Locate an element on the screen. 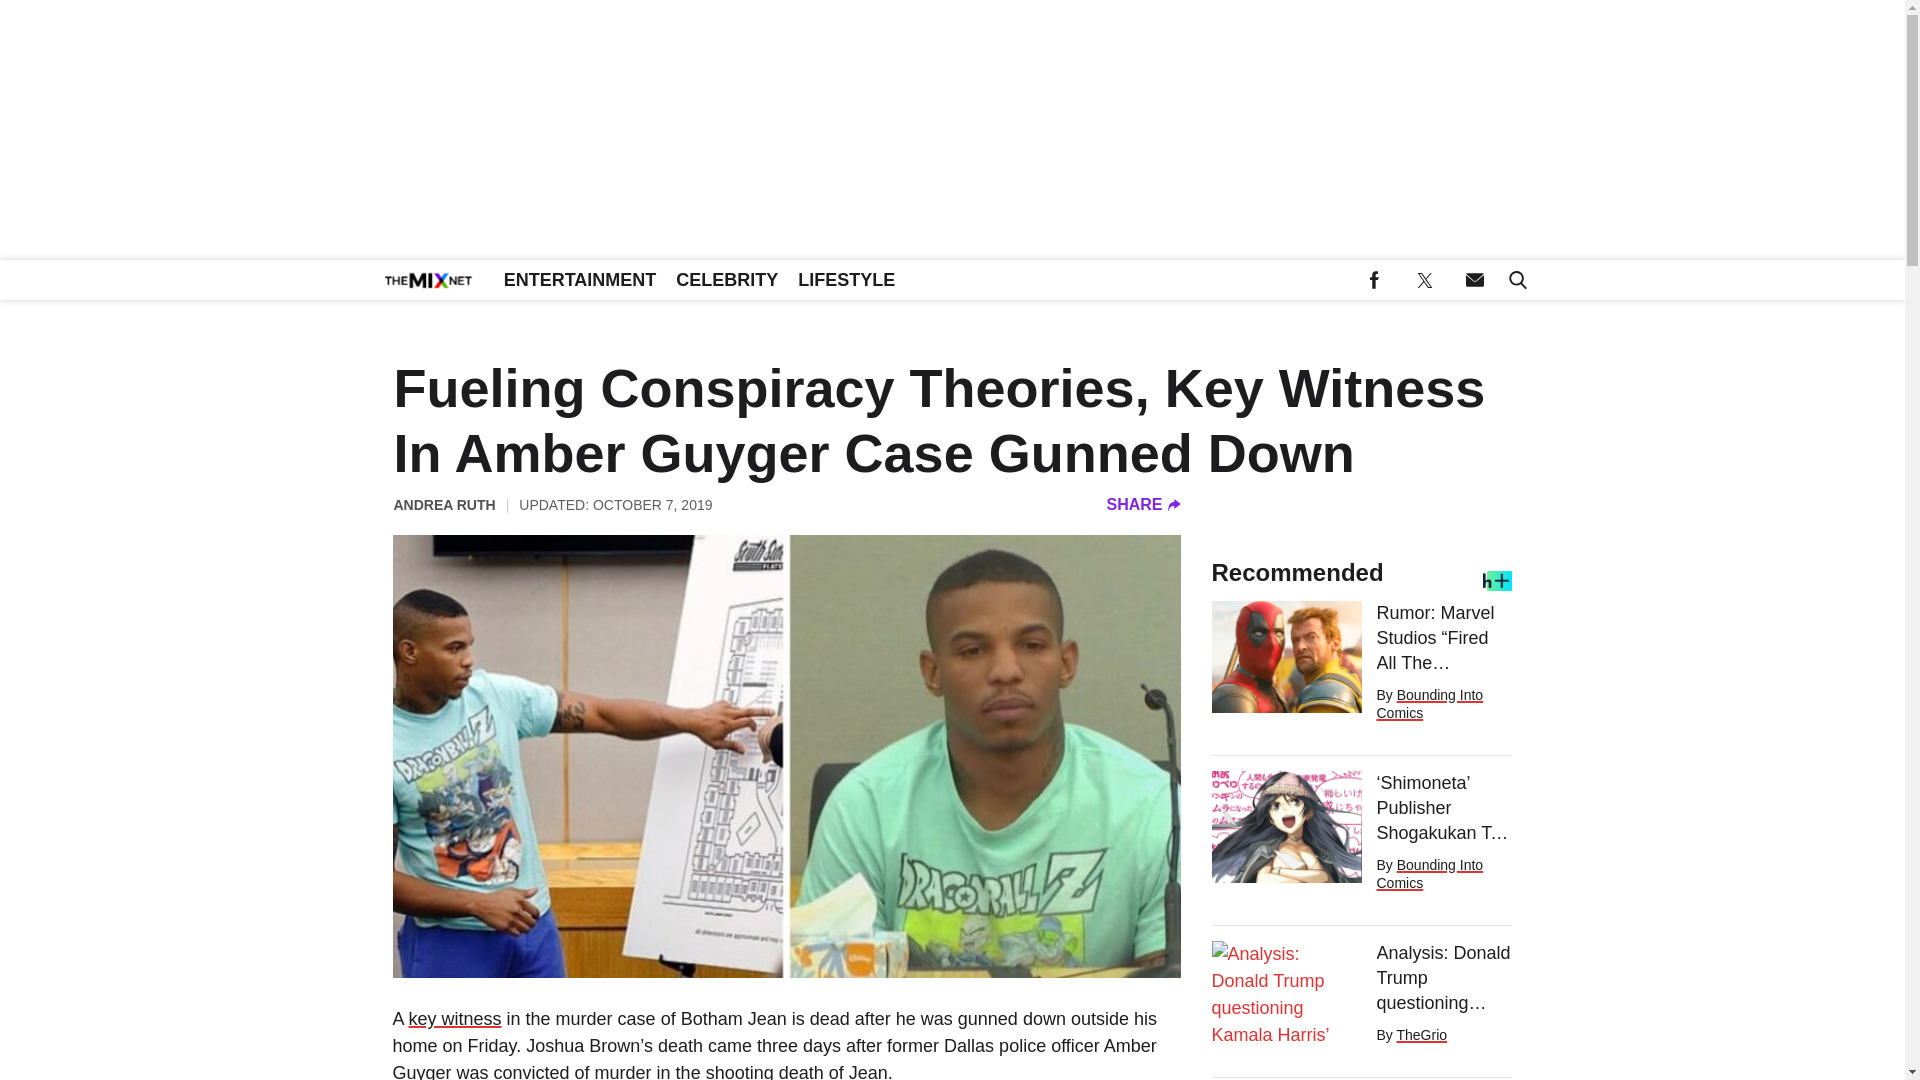 The width and height of the screenshot is (1920, 1080). ANDREA RUTH is located at coordinates (444, 504).